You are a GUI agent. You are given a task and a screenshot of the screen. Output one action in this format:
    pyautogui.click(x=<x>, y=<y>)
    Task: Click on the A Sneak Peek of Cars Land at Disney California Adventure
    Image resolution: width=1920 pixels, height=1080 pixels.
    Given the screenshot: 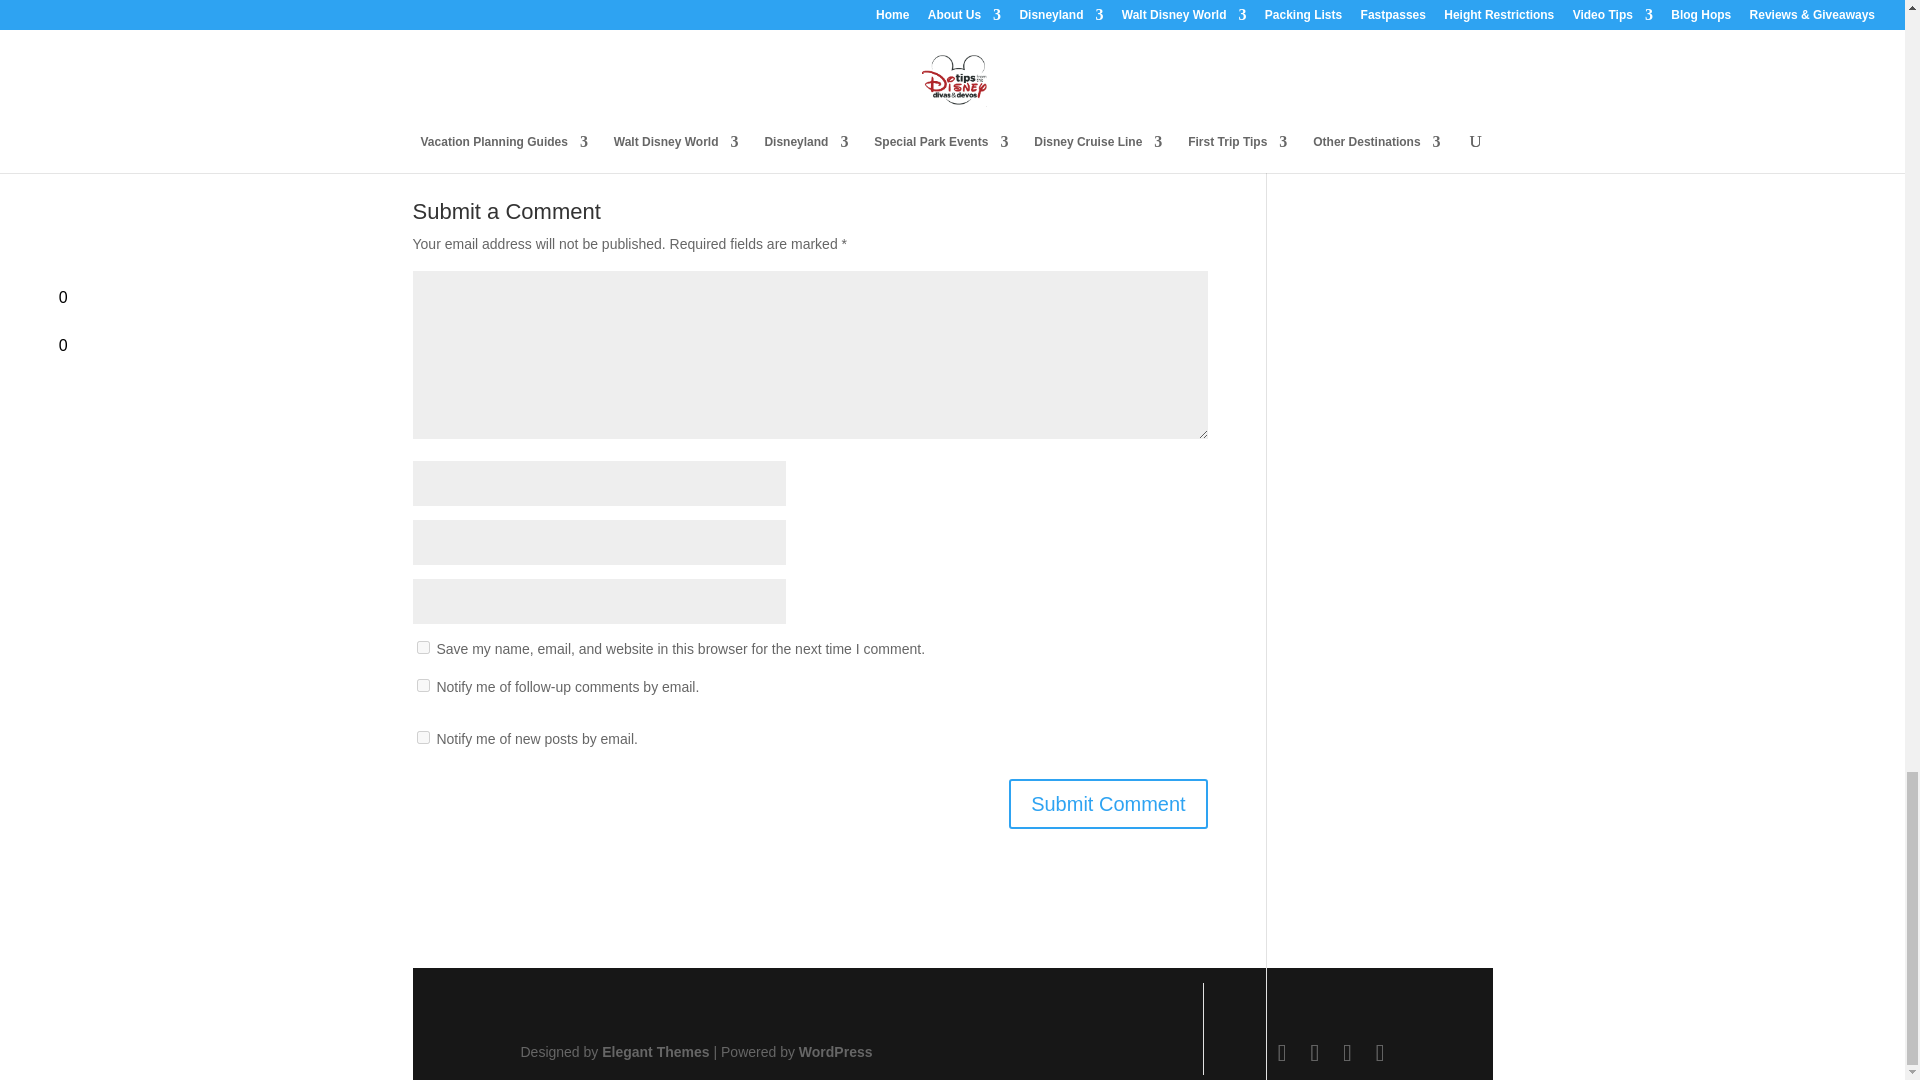 What is the action you would take?
    pyautogui.click(x=622, y=8)
    